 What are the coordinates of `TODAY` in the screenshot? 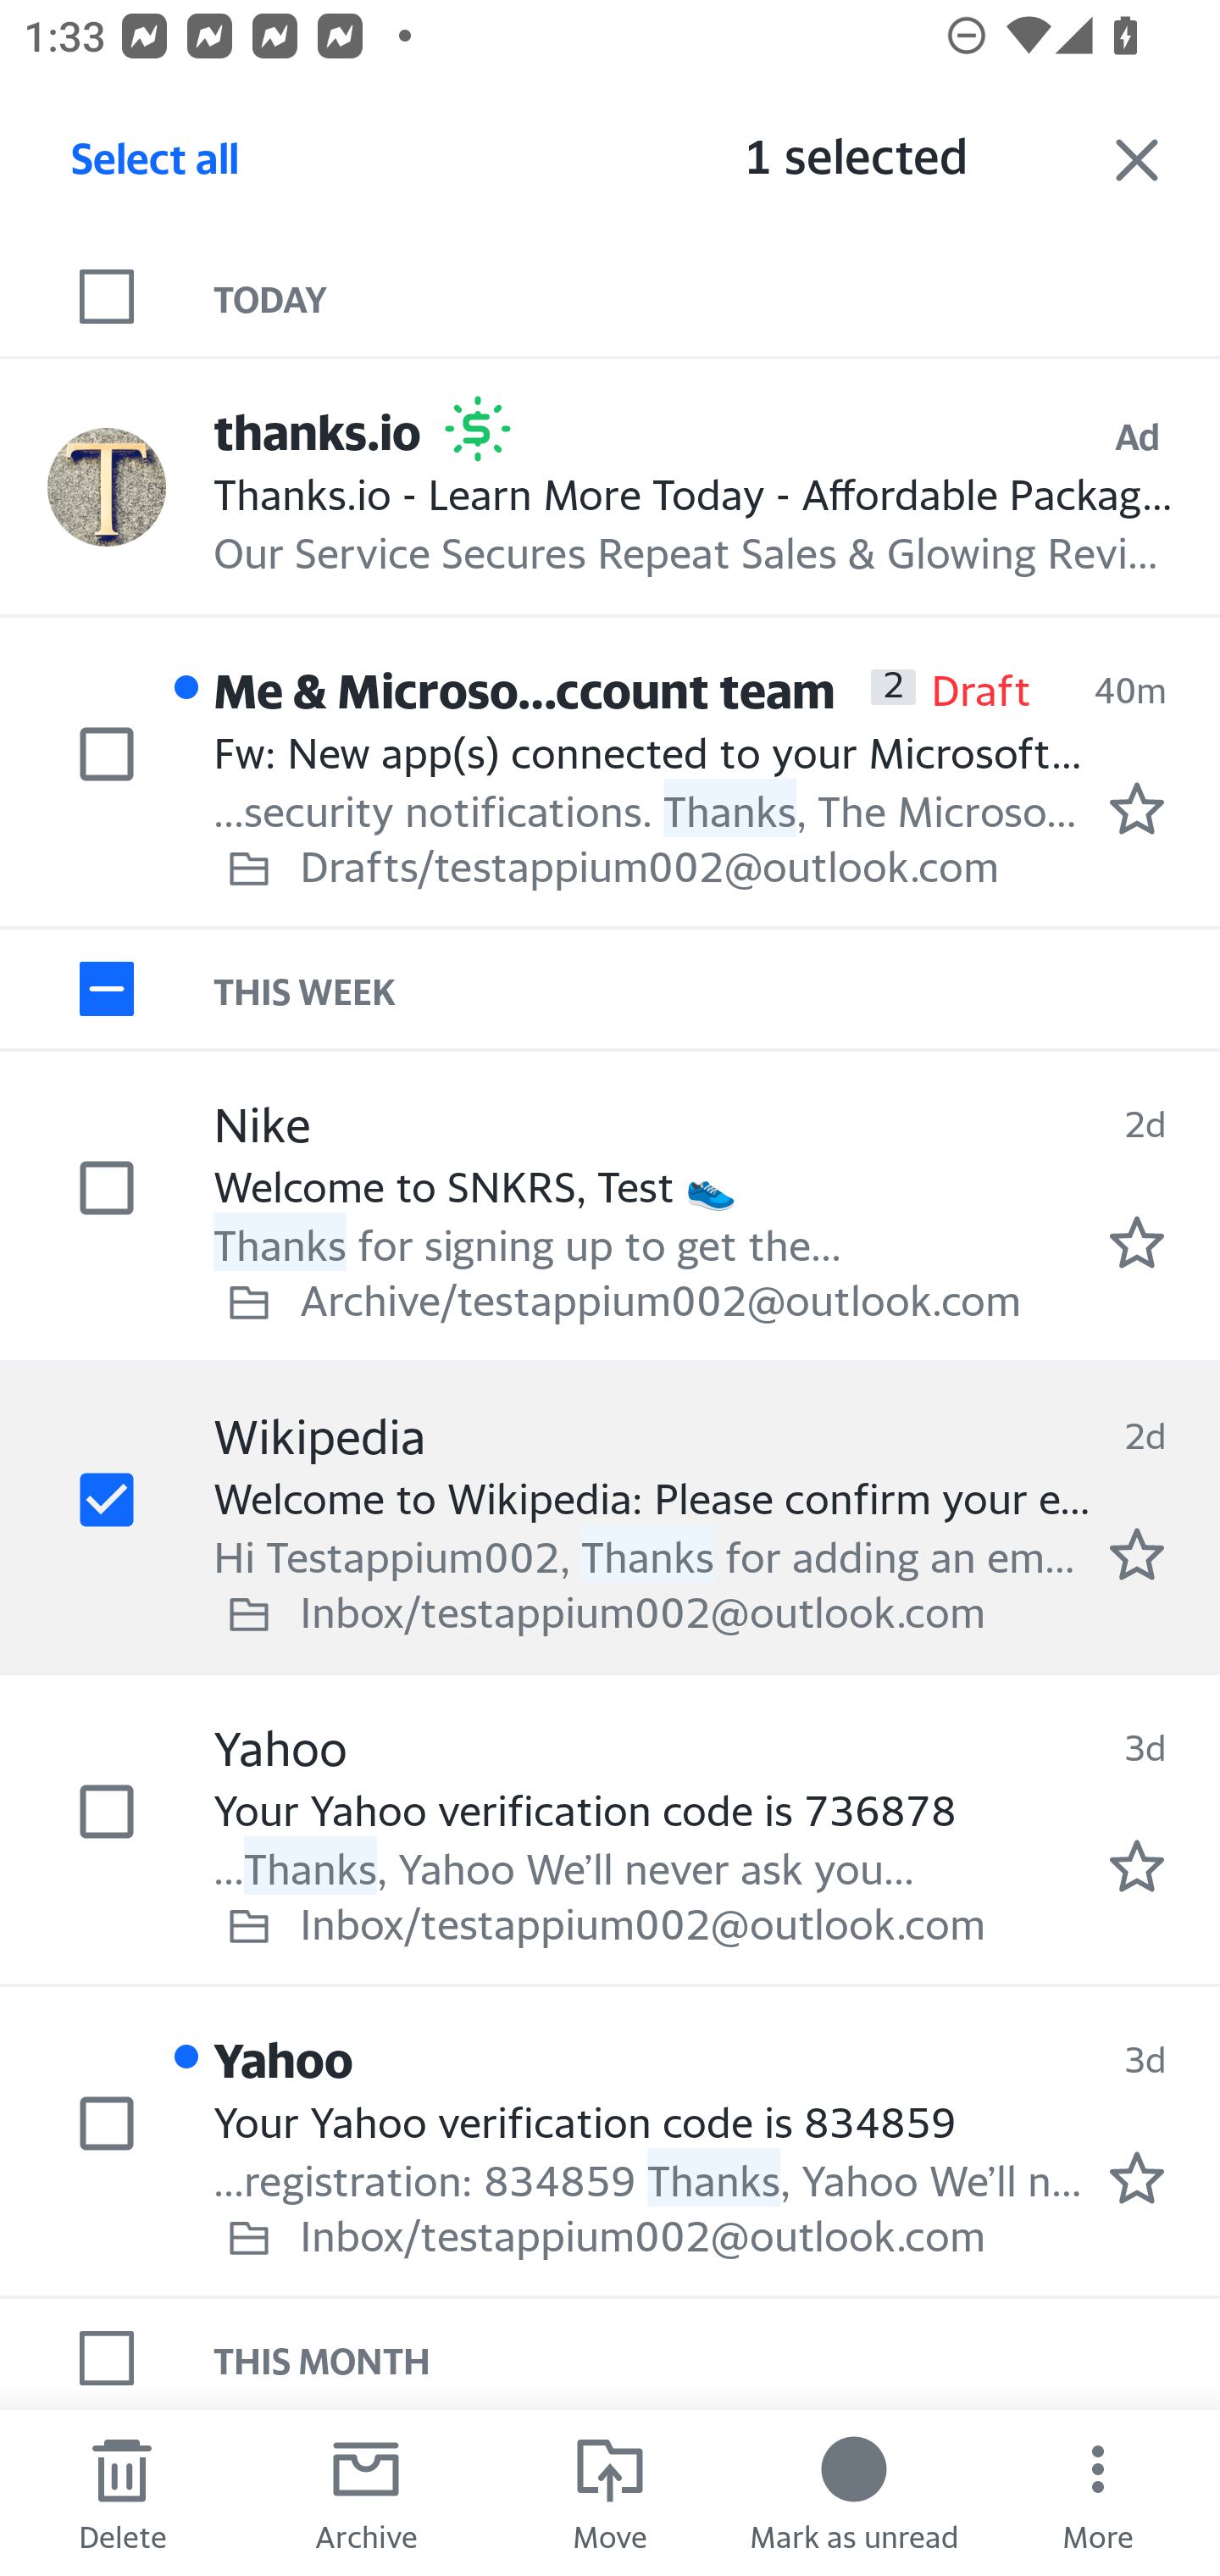 It's located at (717, 297).